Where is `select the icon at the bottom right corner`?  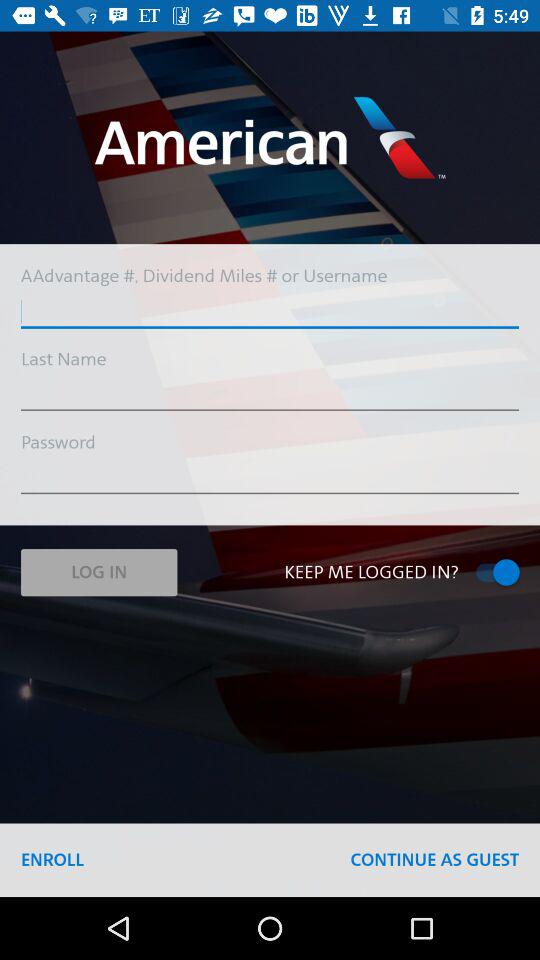 select the icon at the bottom right corner is located at coordinates (434, 860).